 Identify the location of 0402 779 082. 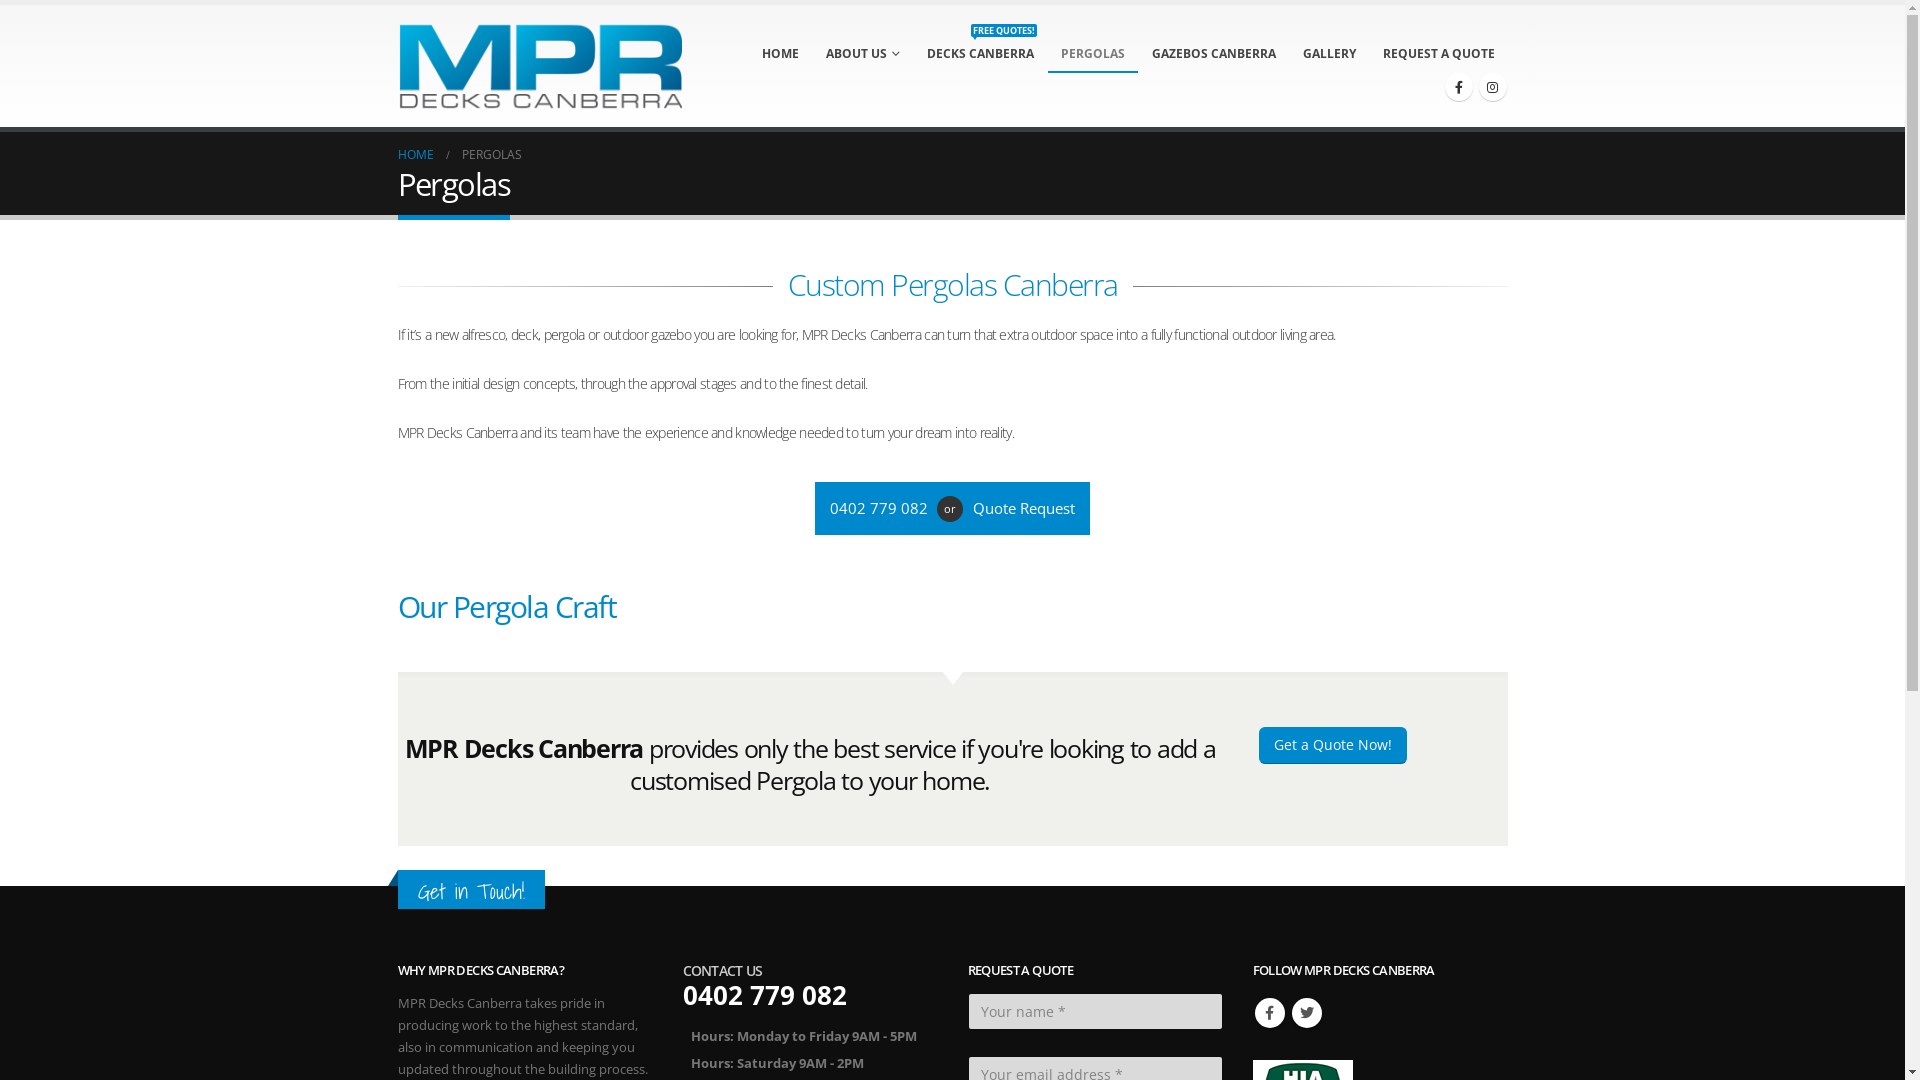
(882, 508).